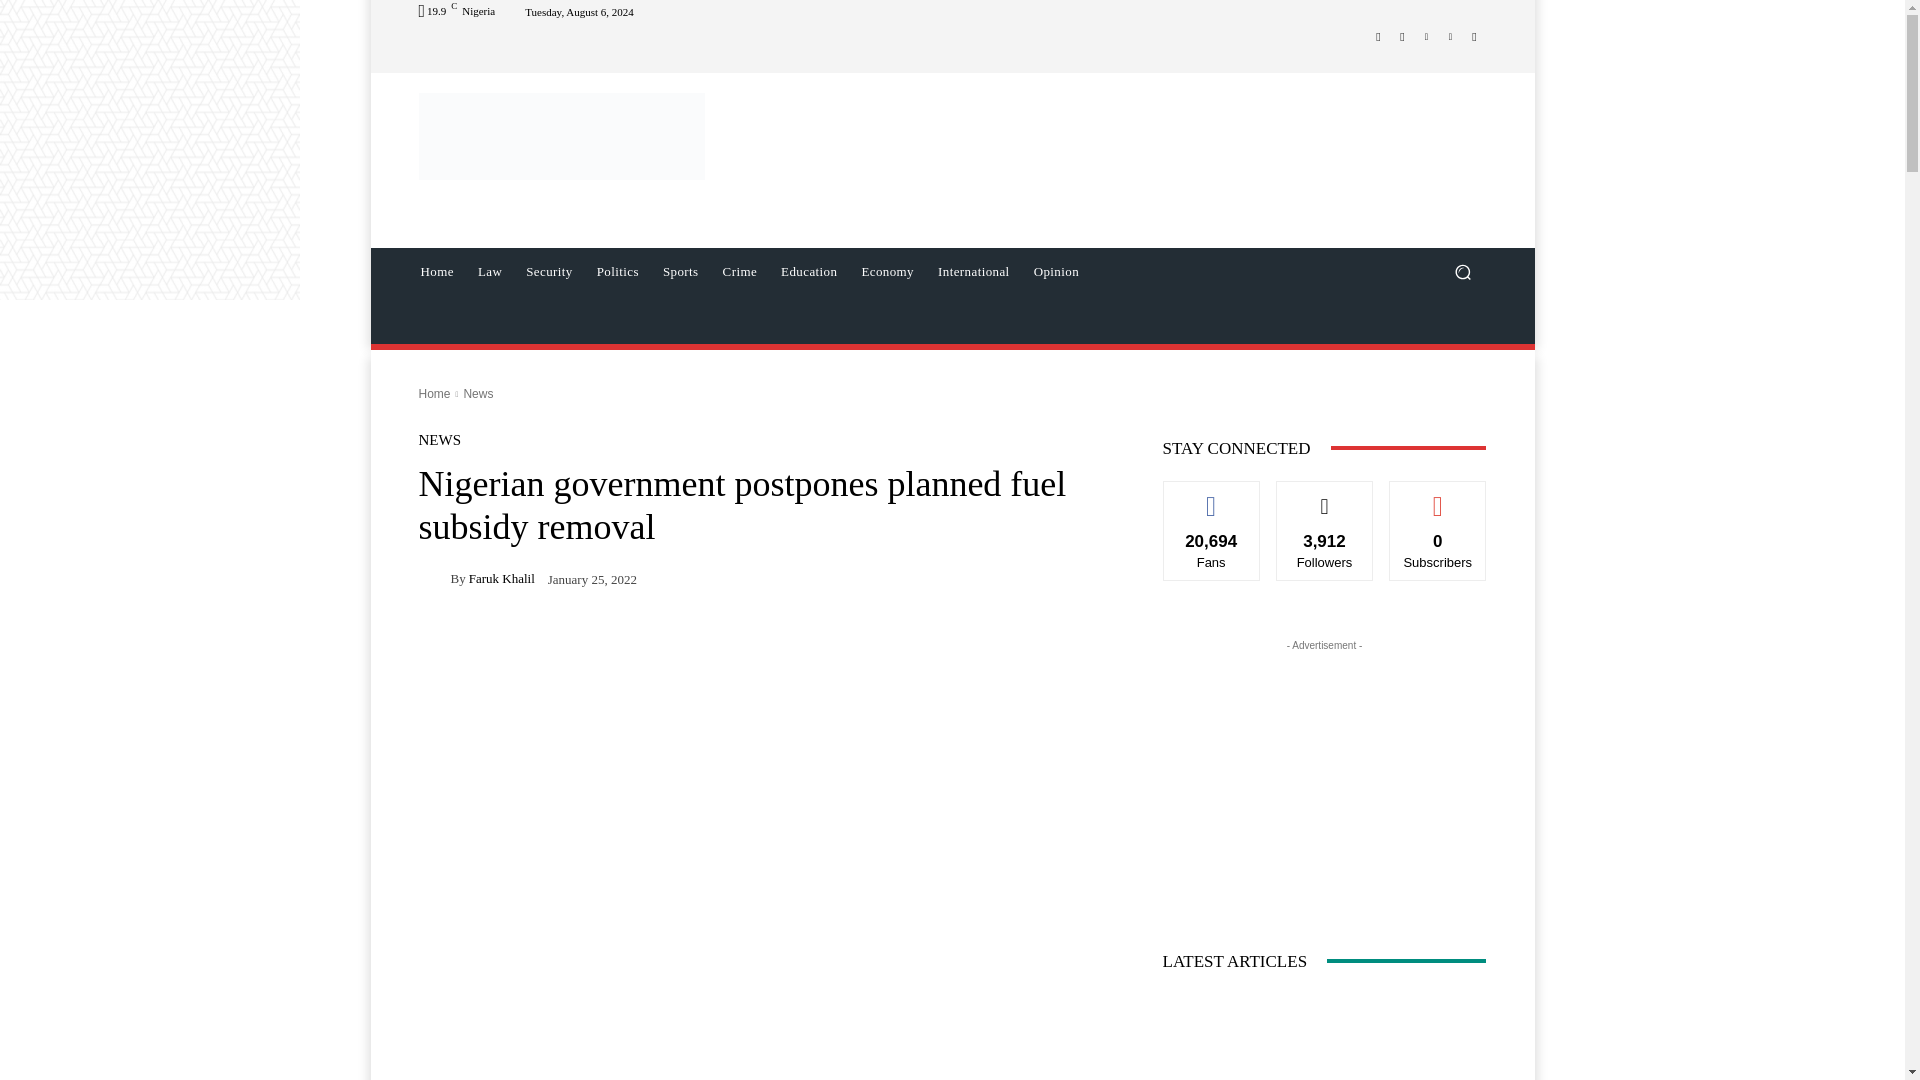 This screenshot has width=1920, height=1080. I want to click on Education, so click(808, 272).